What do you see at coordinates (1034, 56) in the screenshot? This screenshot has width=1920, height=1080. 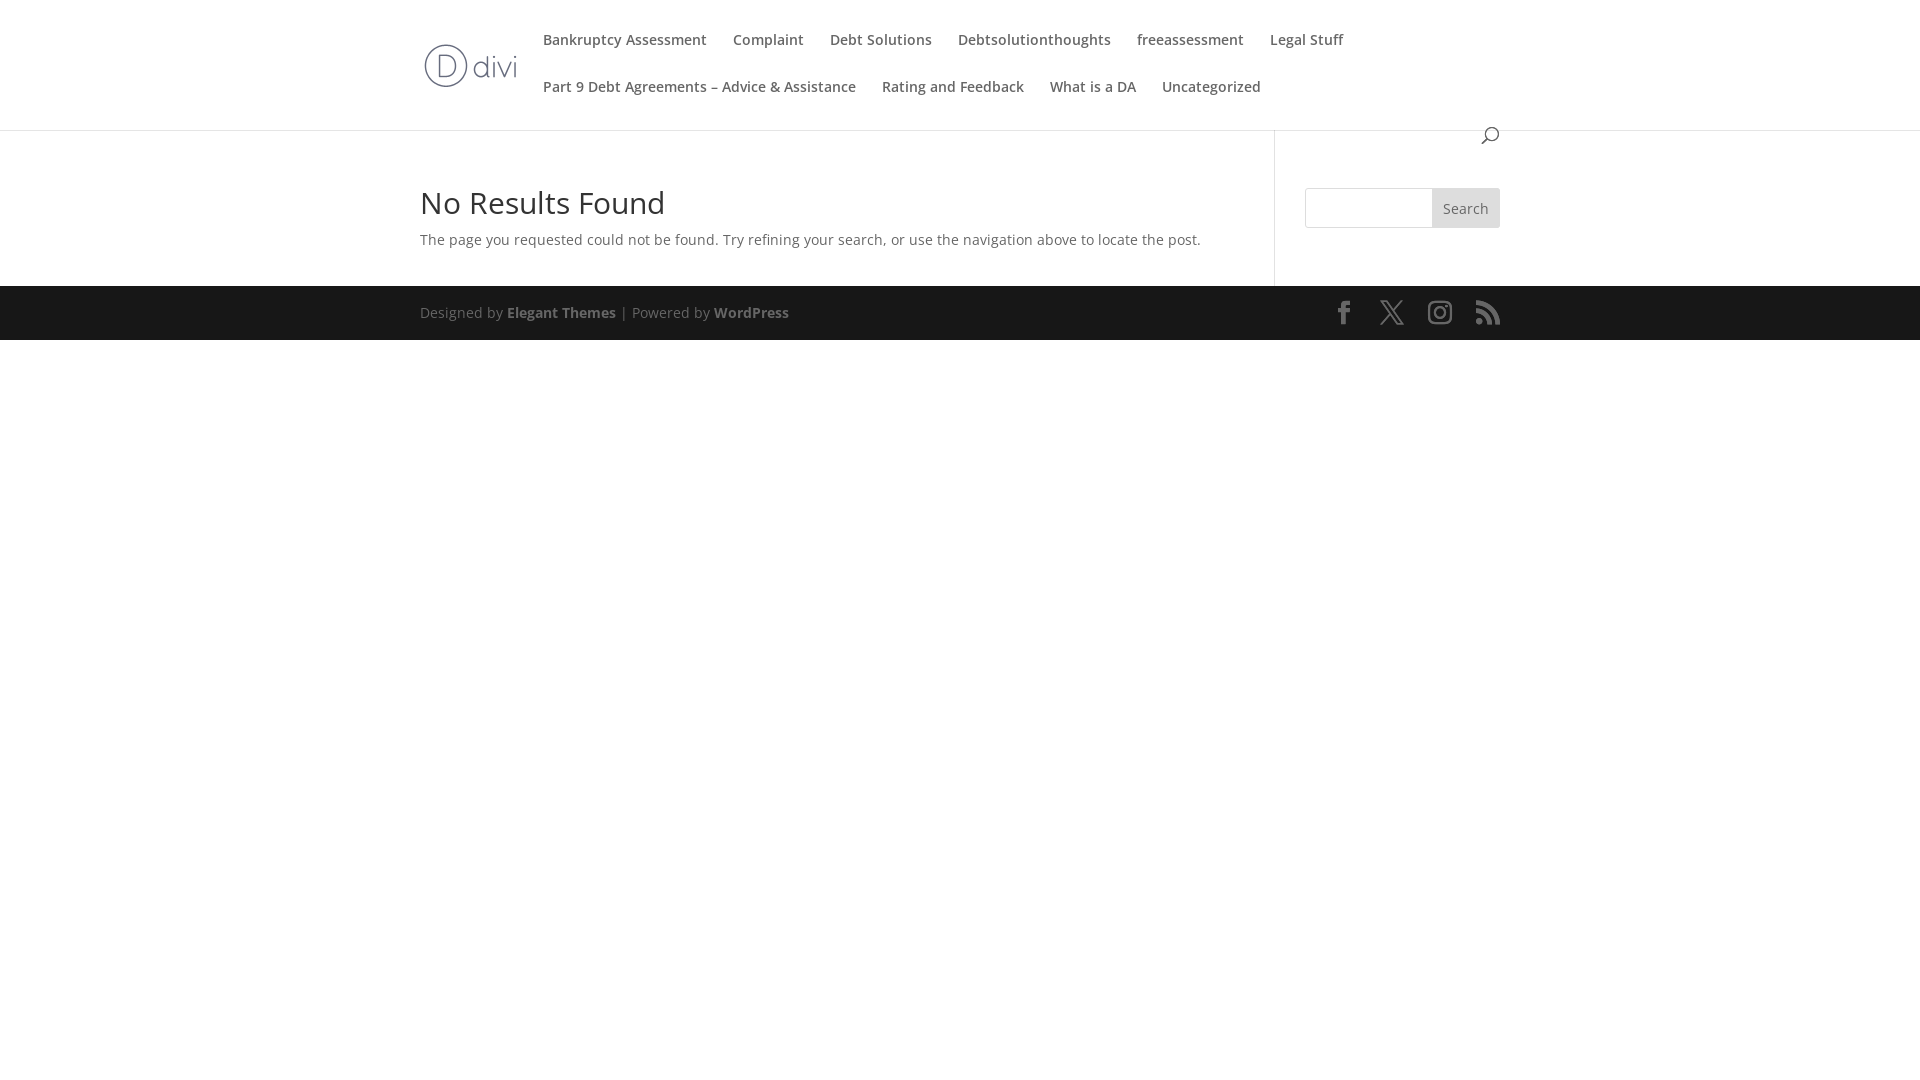 I see `Debtsolutionthoughts` at bounding box center [1034, 56].